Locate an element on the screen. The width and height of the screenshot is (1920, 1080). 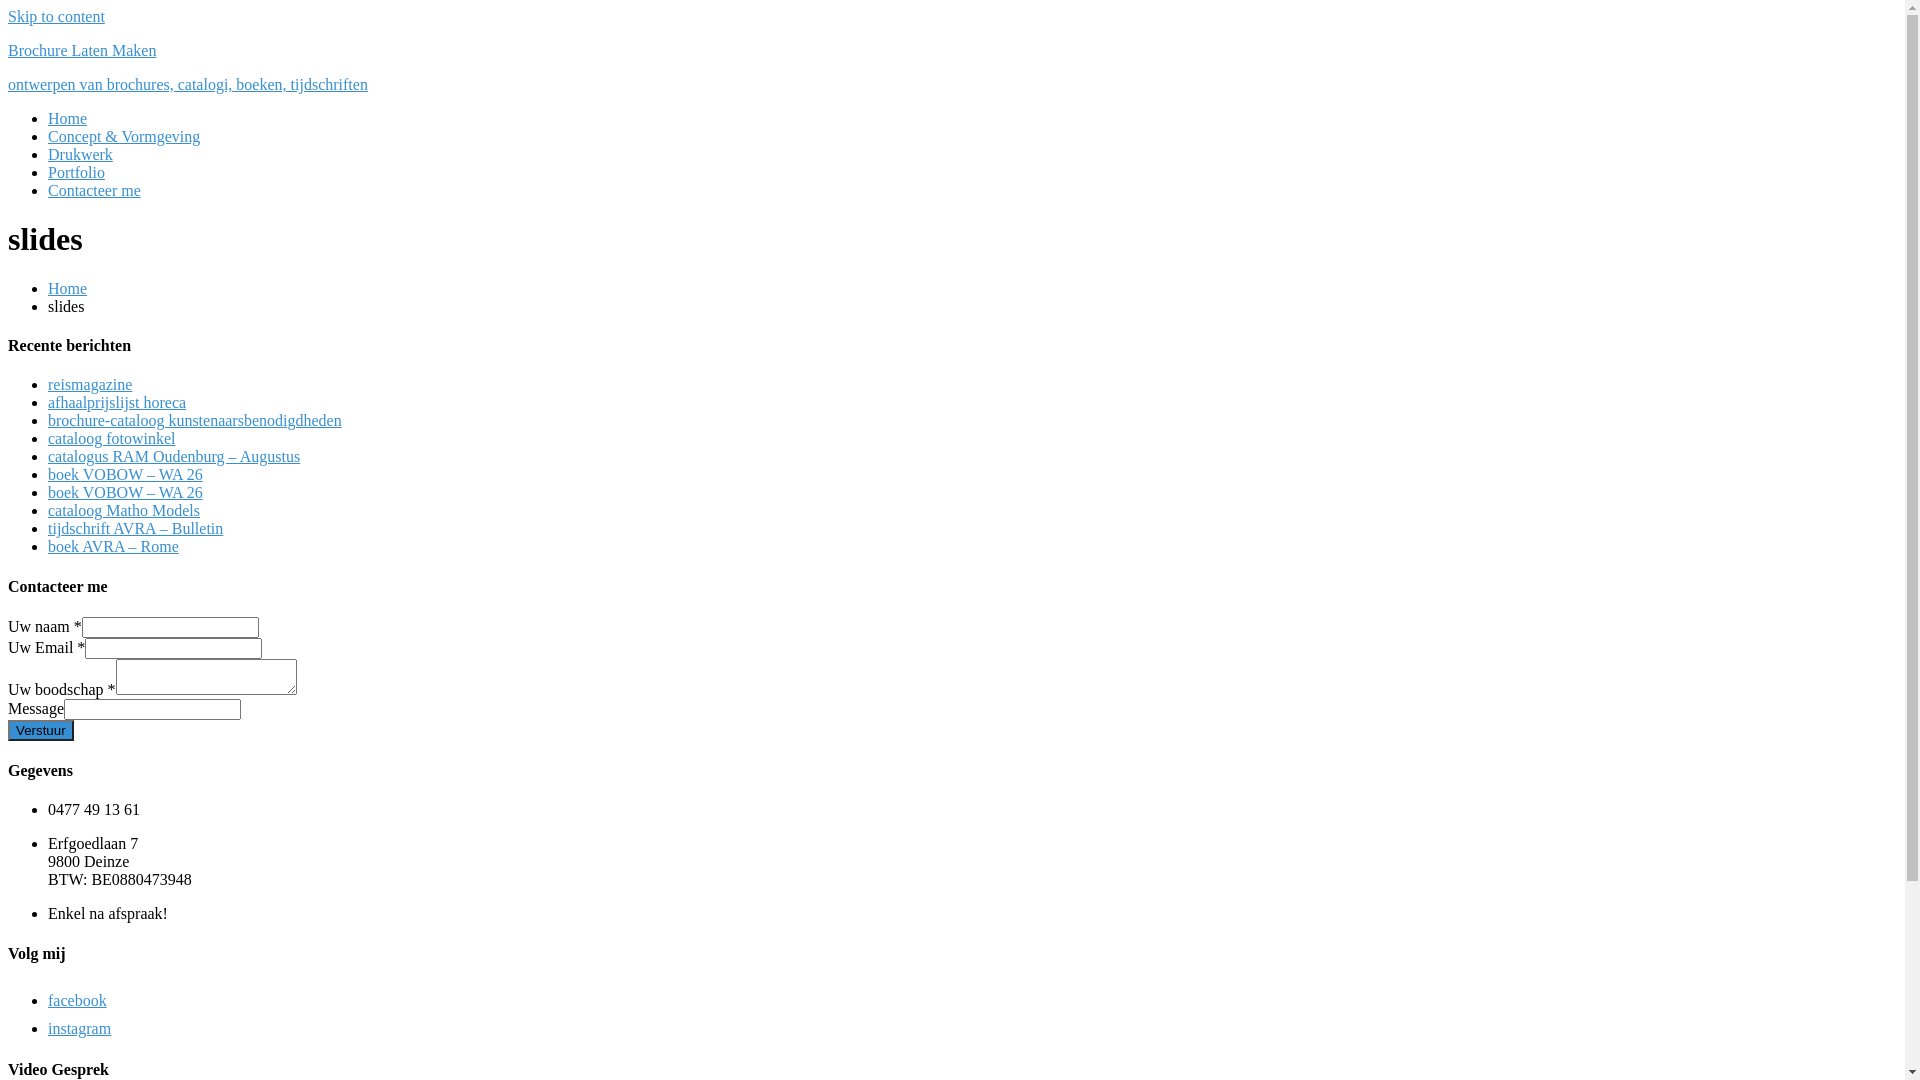
Home is located at coordinates (68, 288).